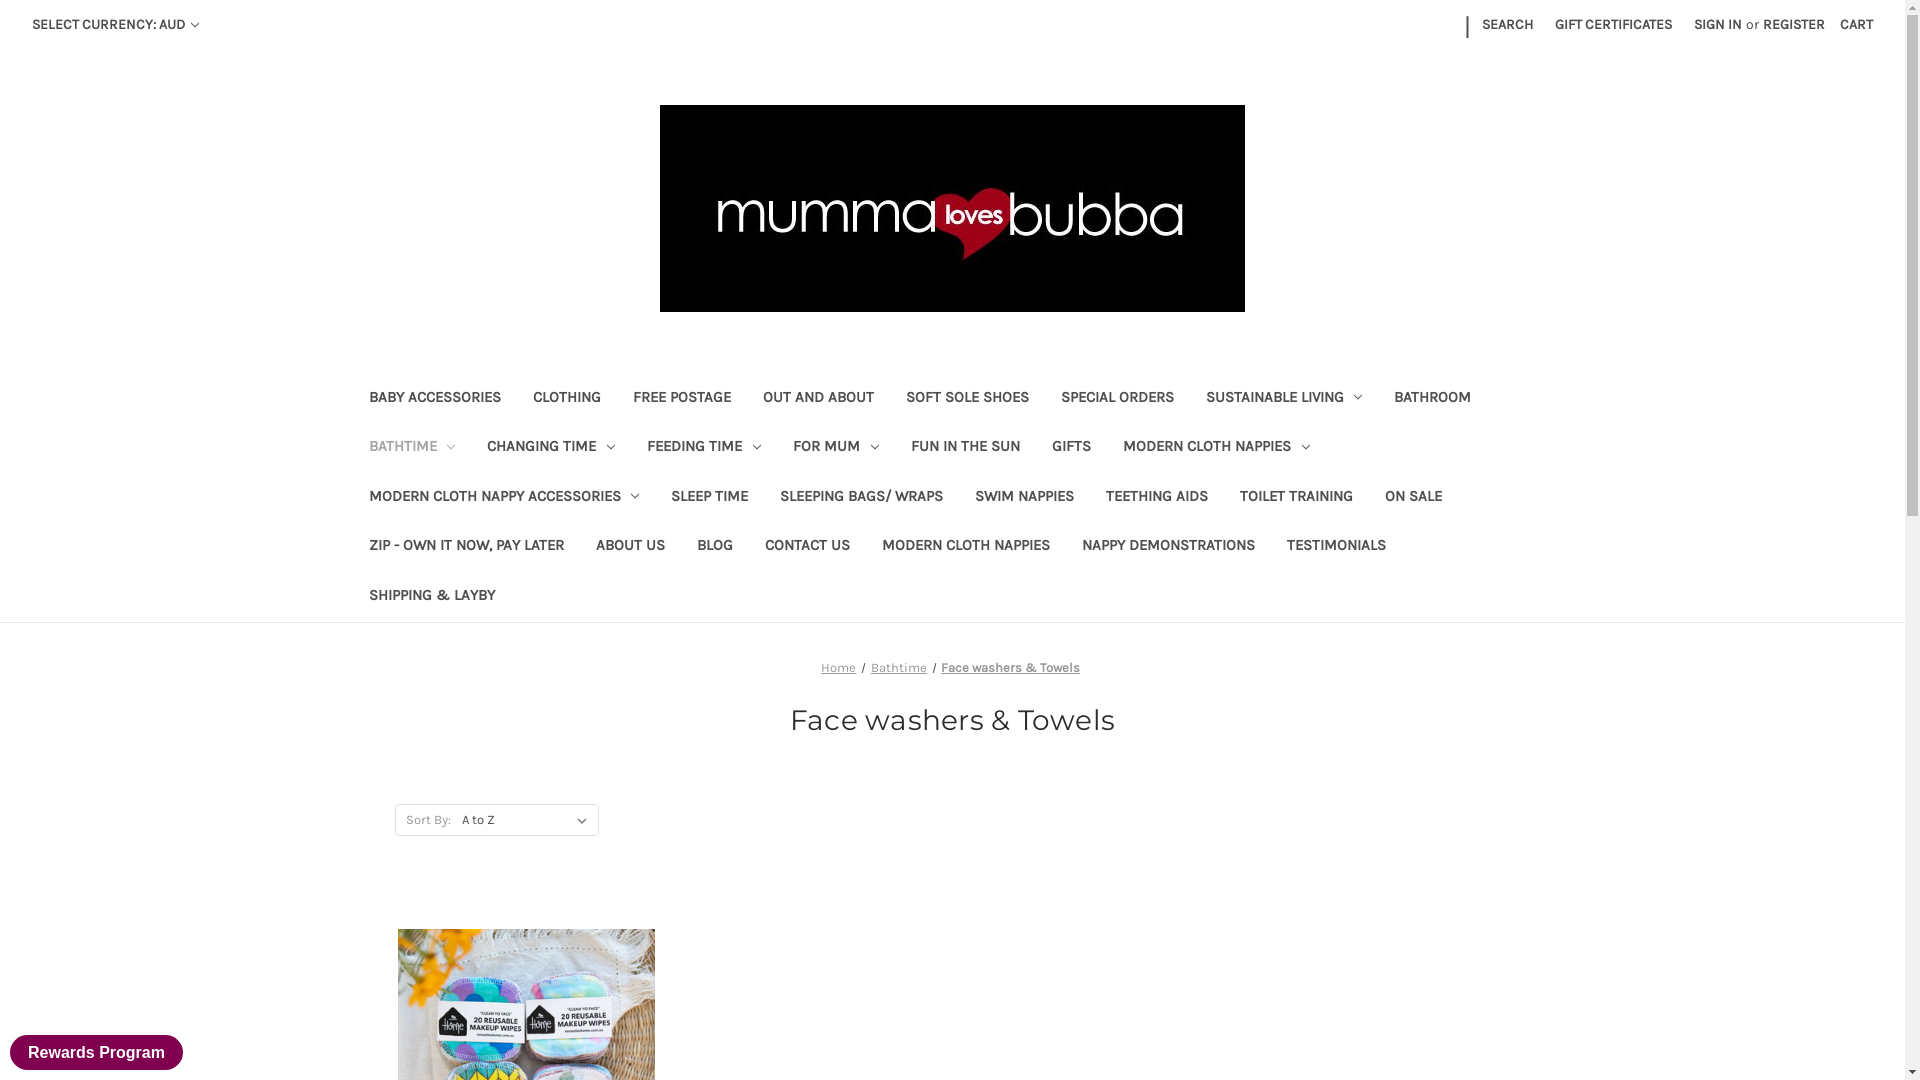 This screenshot has height=1080, width=1920. Describe the element at coordinates (966, 548) in the screenshot. I see `MODERN CLOTH NAPPIES` at that location.